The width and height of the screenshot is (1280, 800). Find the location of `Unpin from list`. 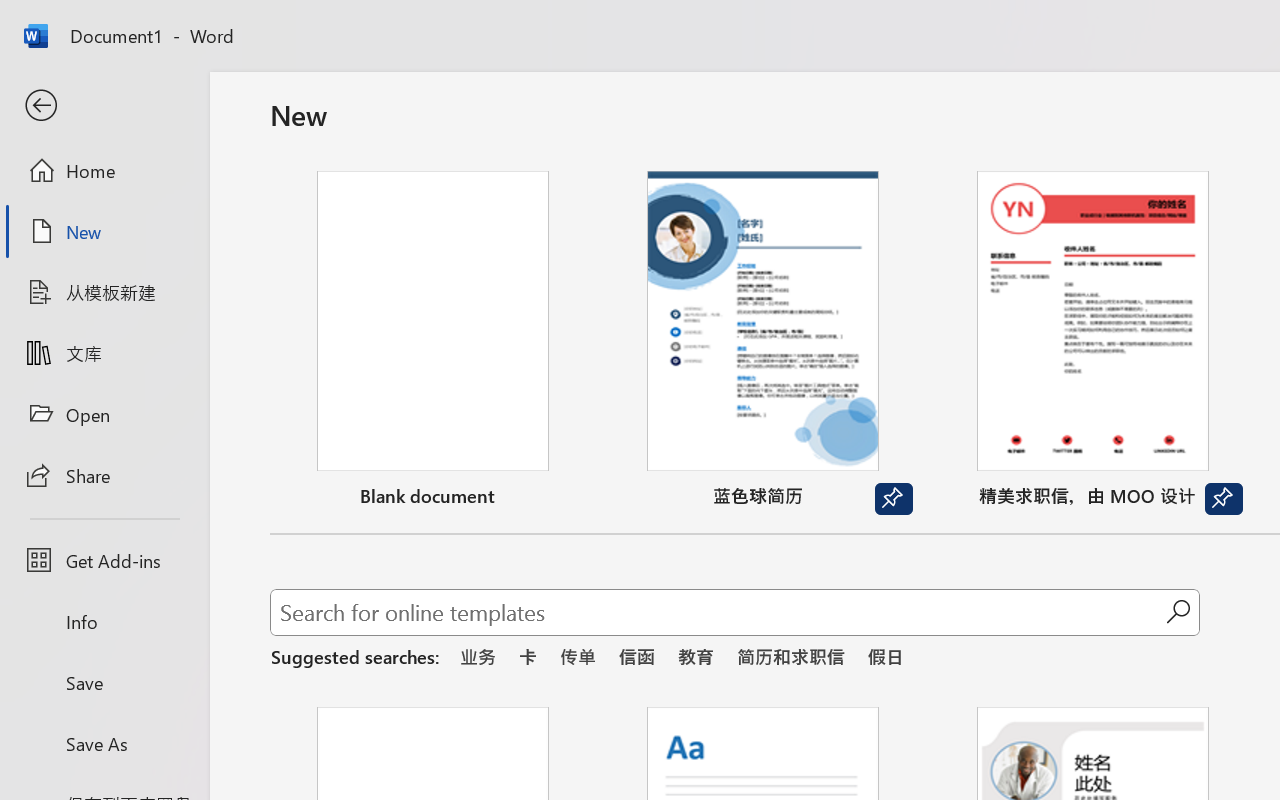

Unpin from list is located at coordinates (1223, 499).